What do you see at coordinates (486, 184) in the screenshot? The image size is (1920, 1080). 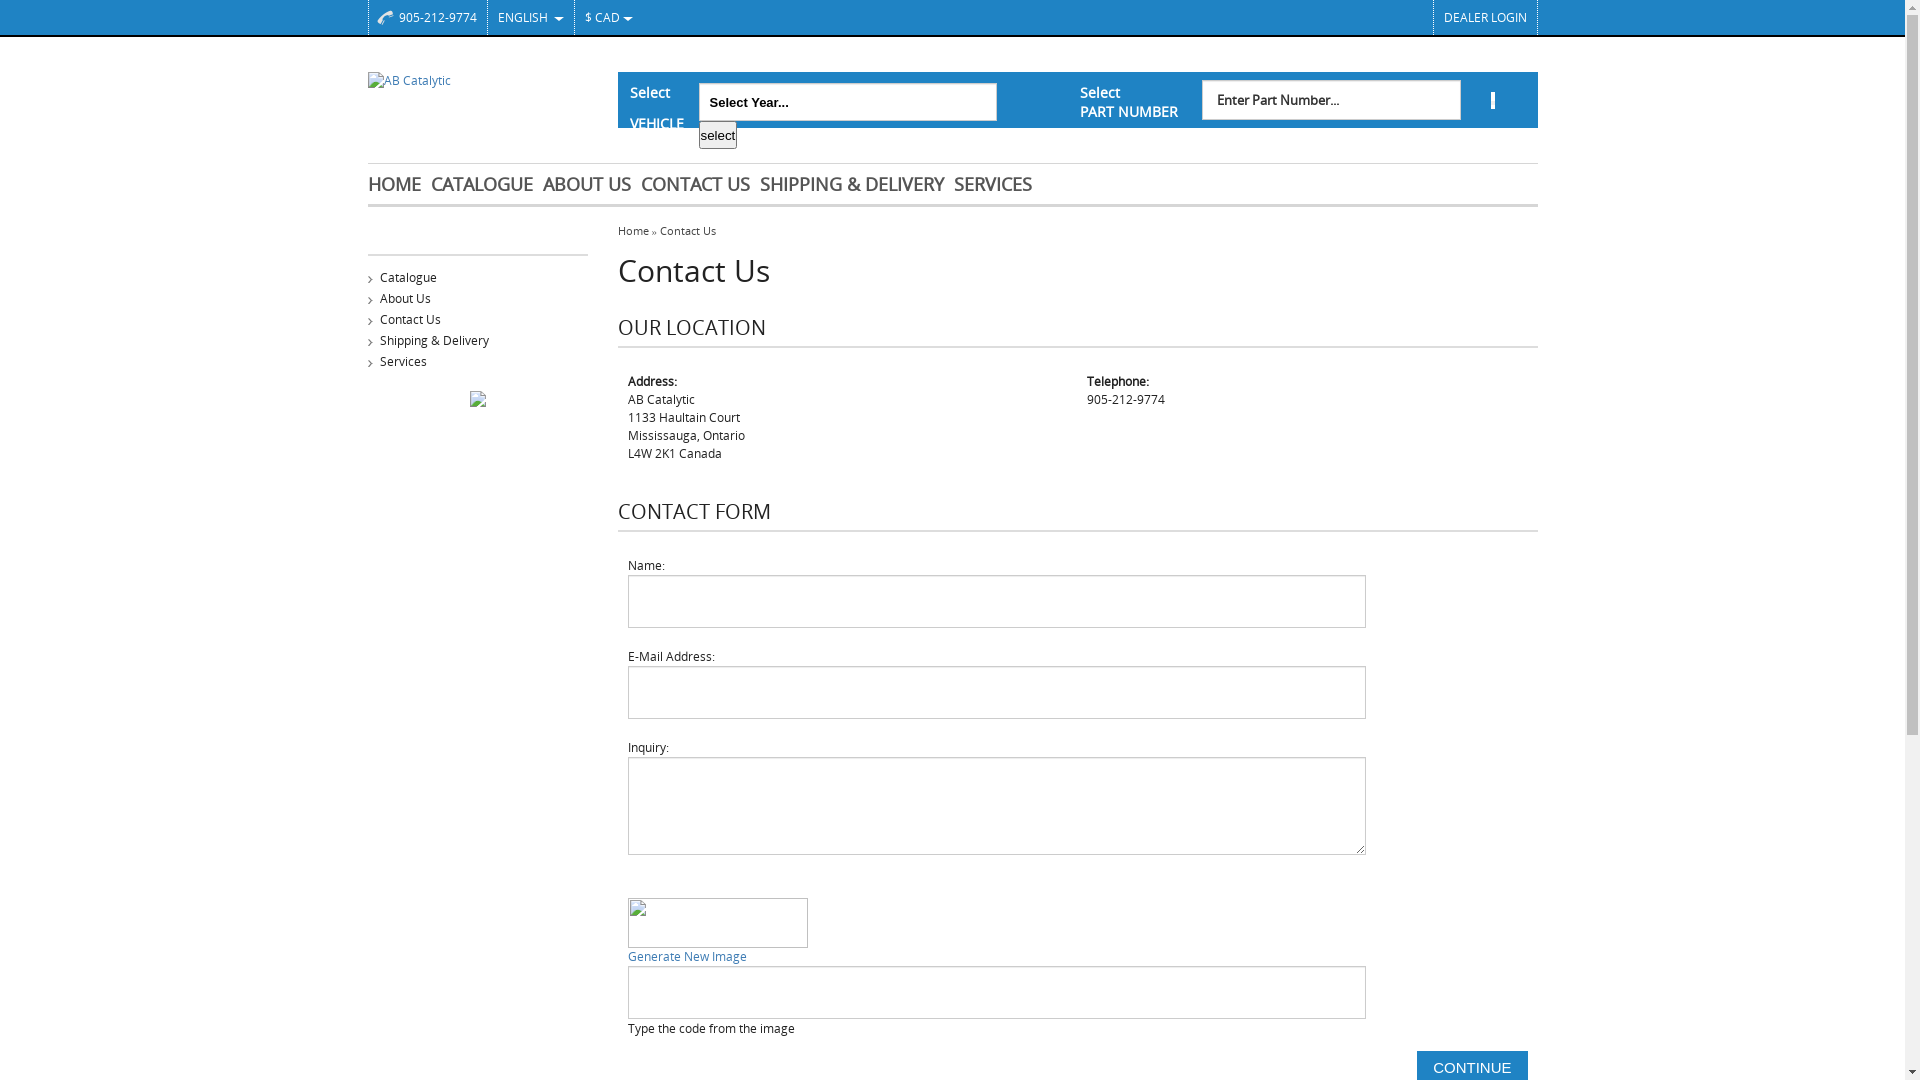 I see `CATALOGUE` at bounding box center [486, 184].